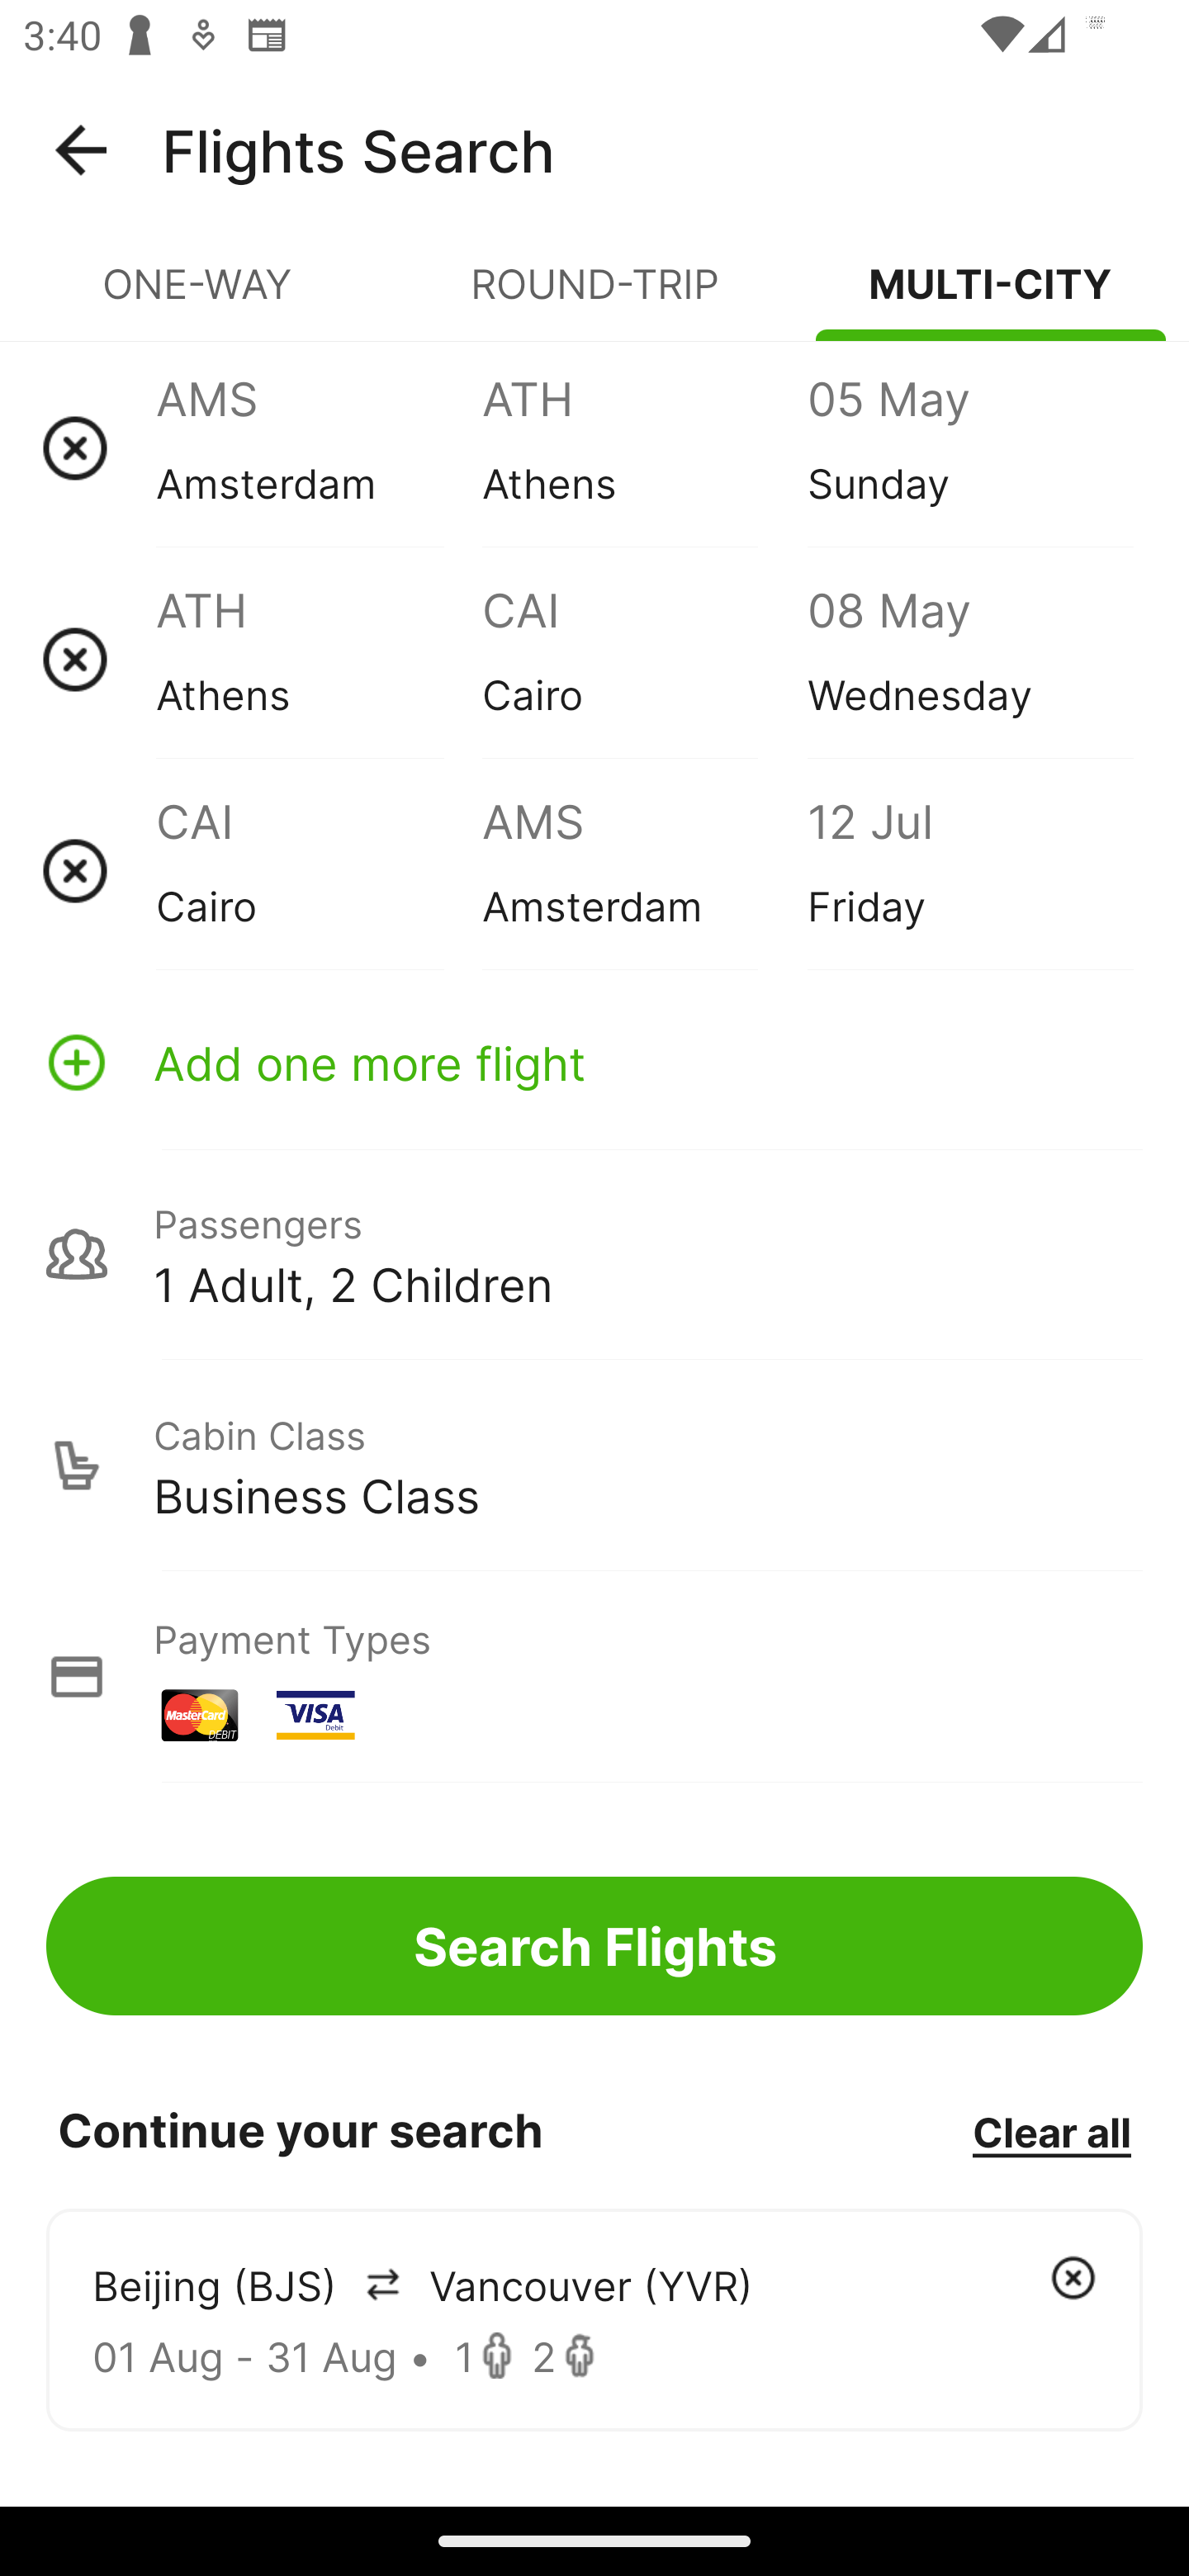 The image size is (1189, 2576). Describe the element at coordinates (969, 447) in the screenshot. I see `05 May Sunday` at that location.